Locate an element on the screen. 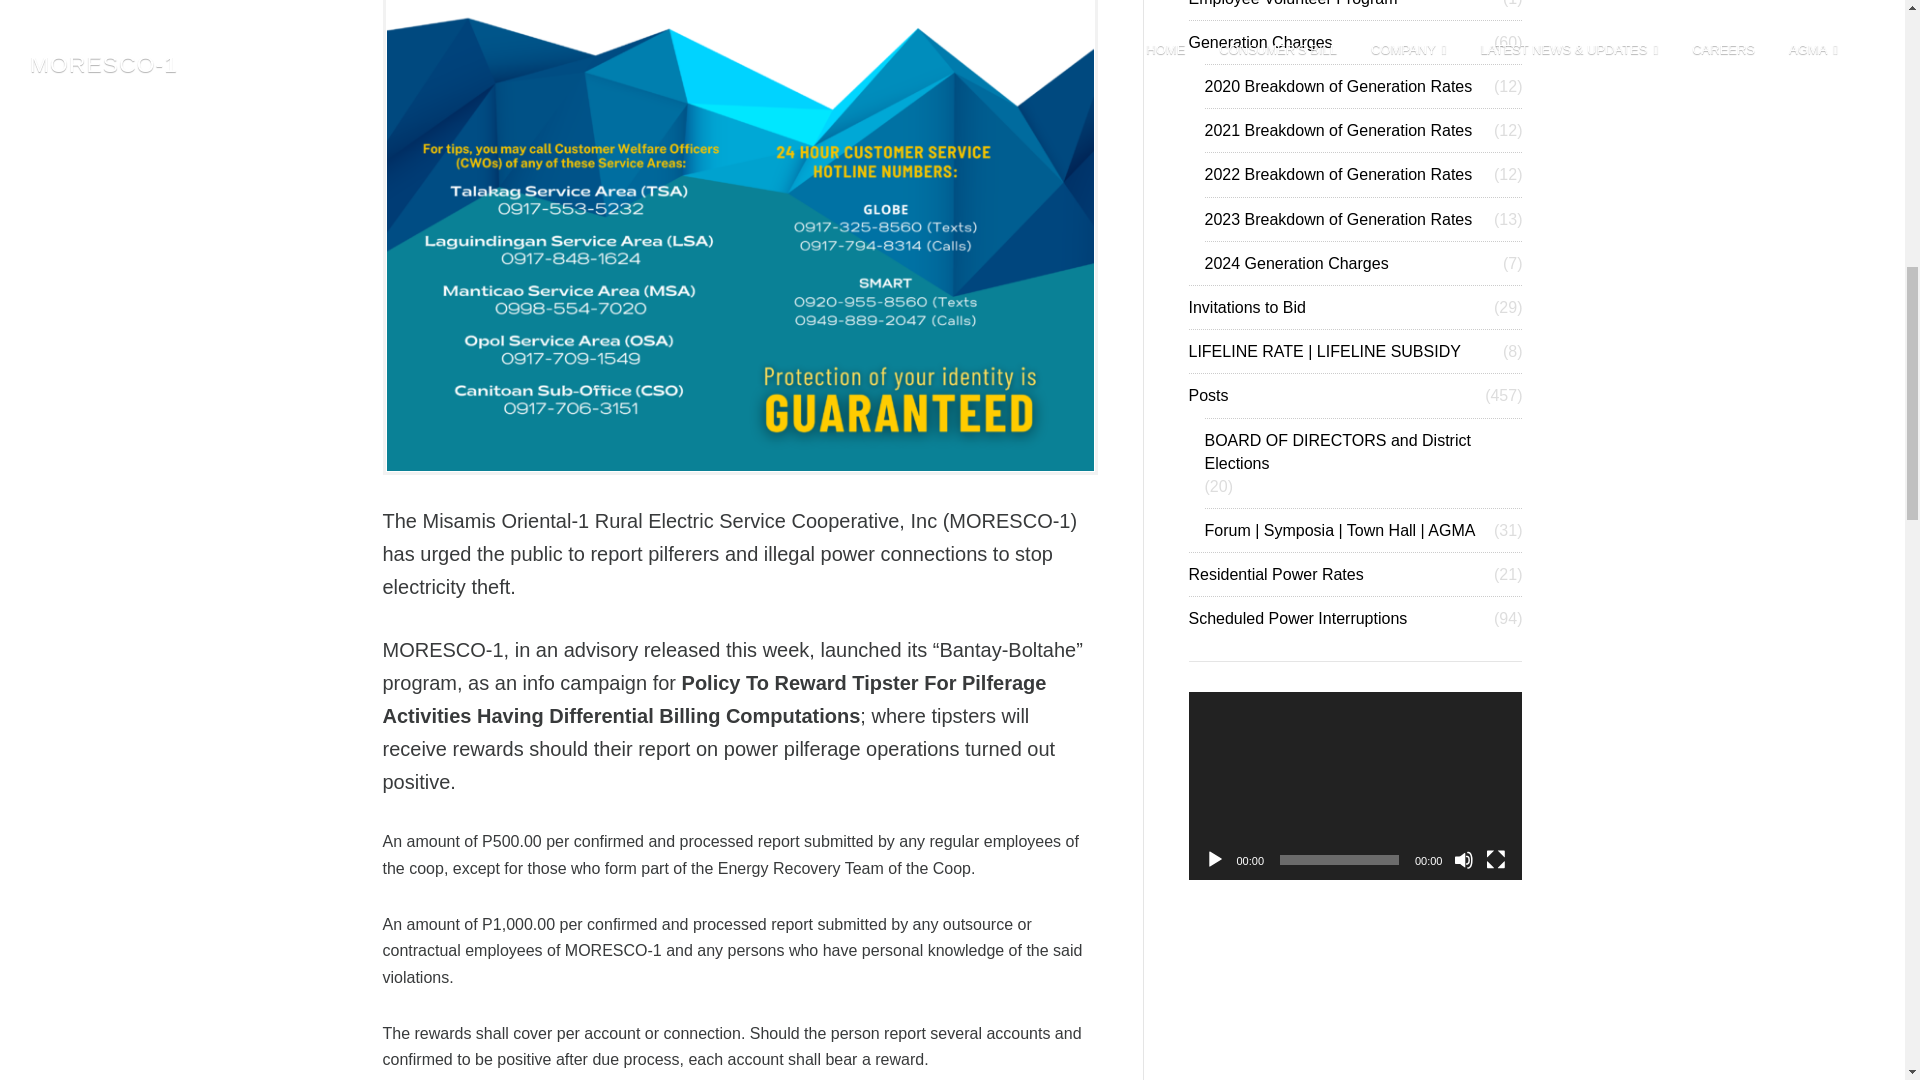 The height and width of the screenshot is (1080, 1920). Mute is located at coordinates (1464, 860).